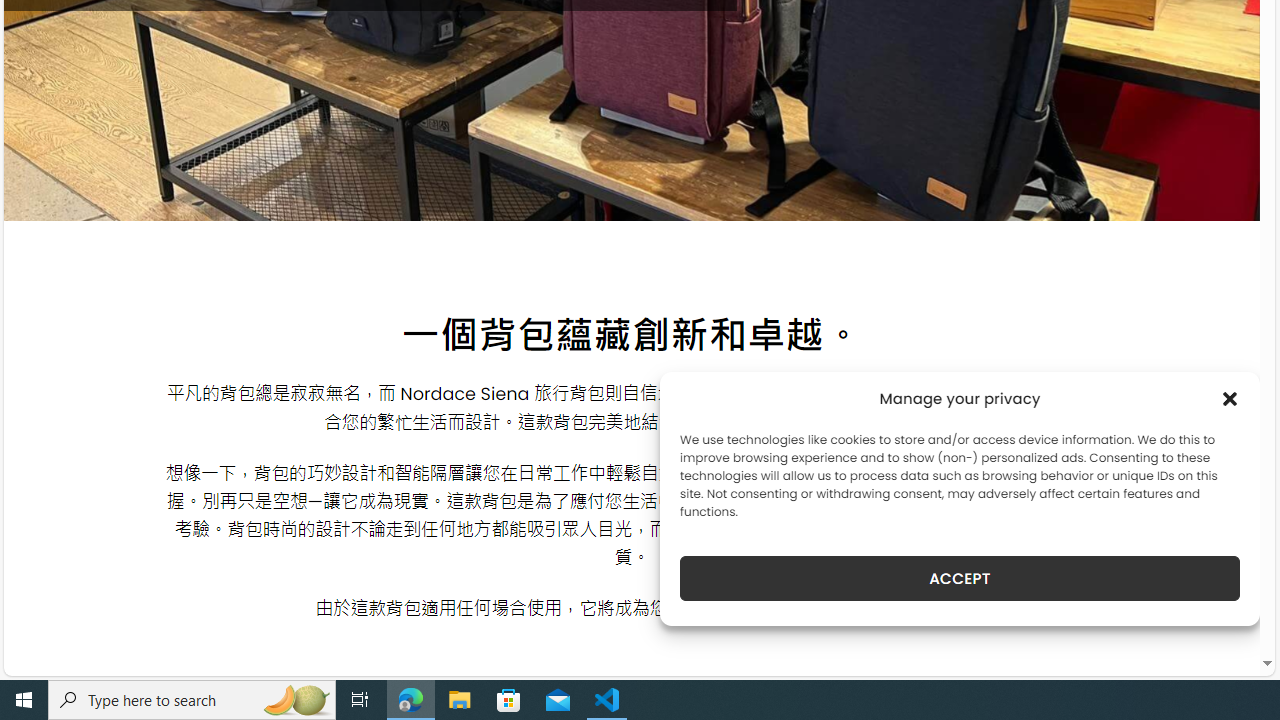  Describe the element at coordinates (960, 578) in the screenshot. I see `ACCEPT` at that location.